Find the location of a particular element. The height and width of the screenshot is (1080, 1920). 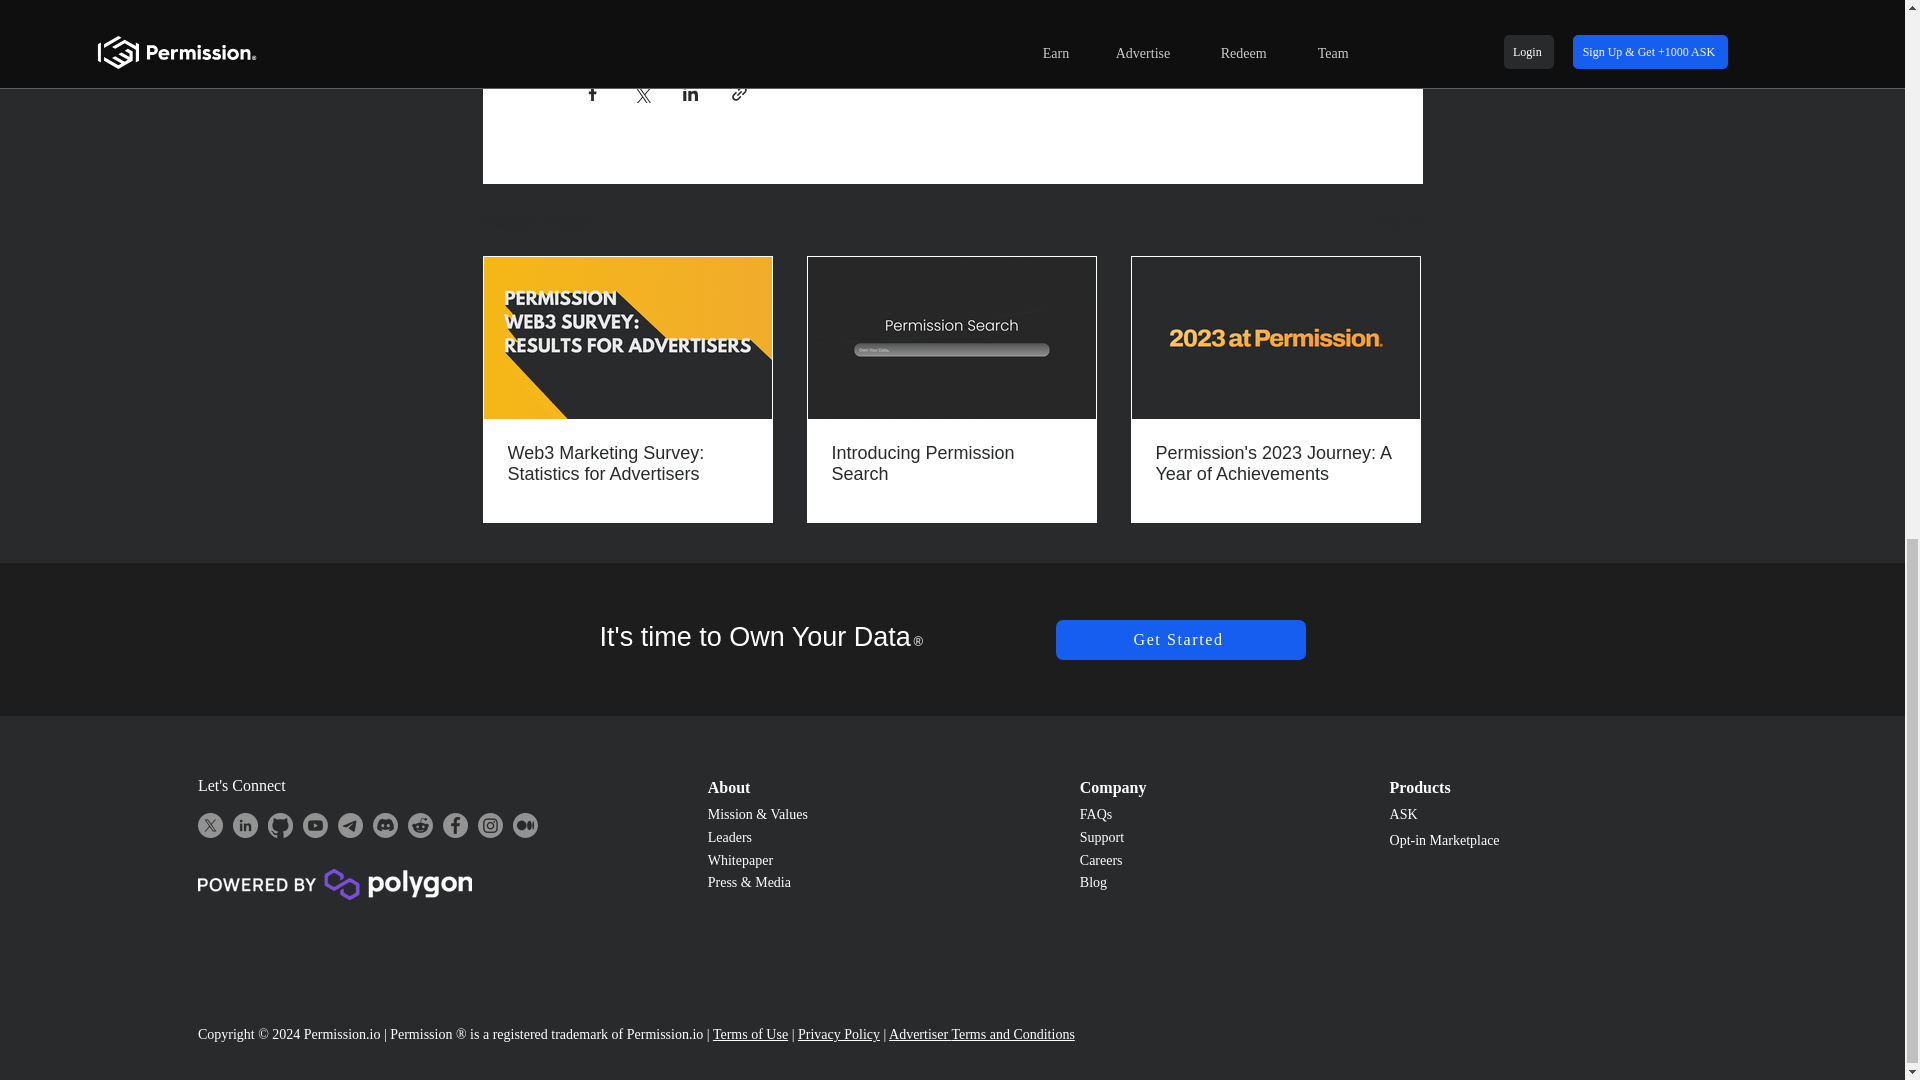

Privacy Policy is located at coordinates (838, 1034).